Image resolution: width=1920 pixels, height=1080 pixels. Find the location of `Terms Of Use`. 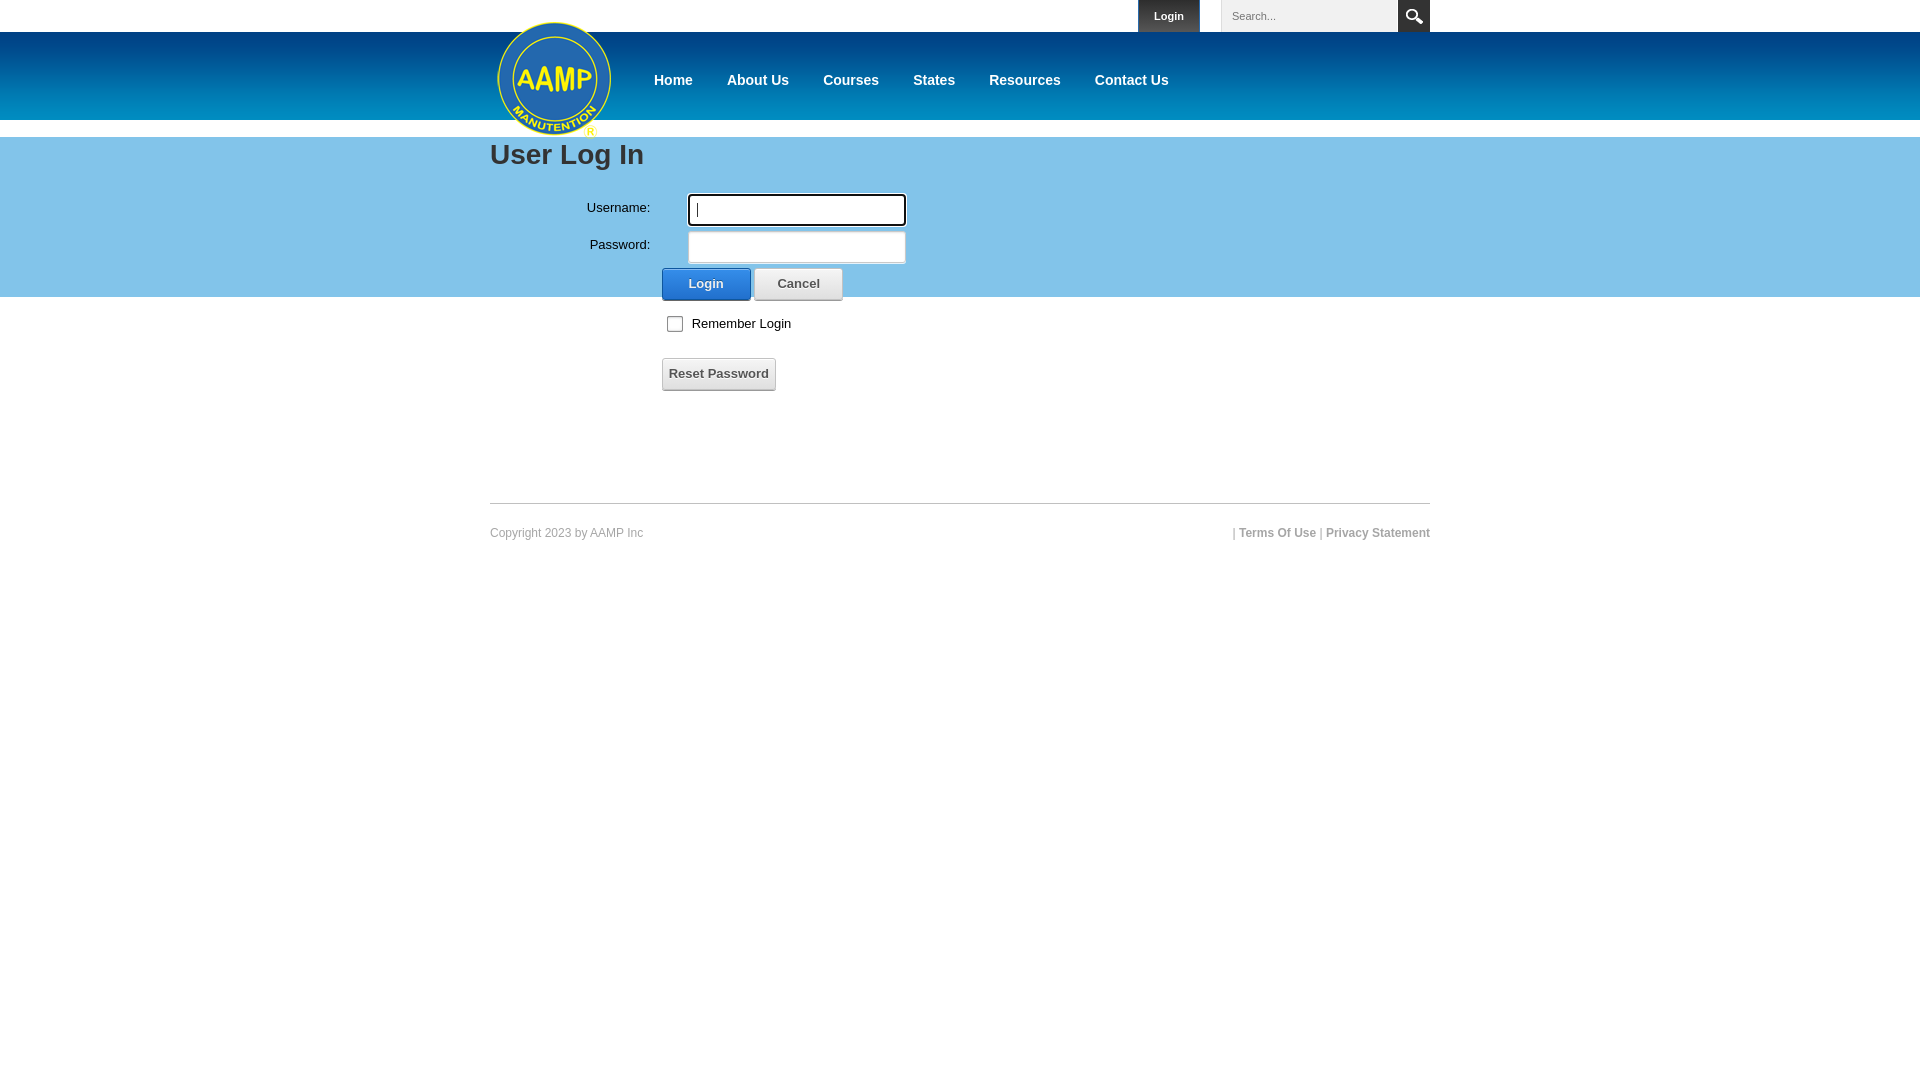

Terms Of Use is located at coordinates (1278, 533).